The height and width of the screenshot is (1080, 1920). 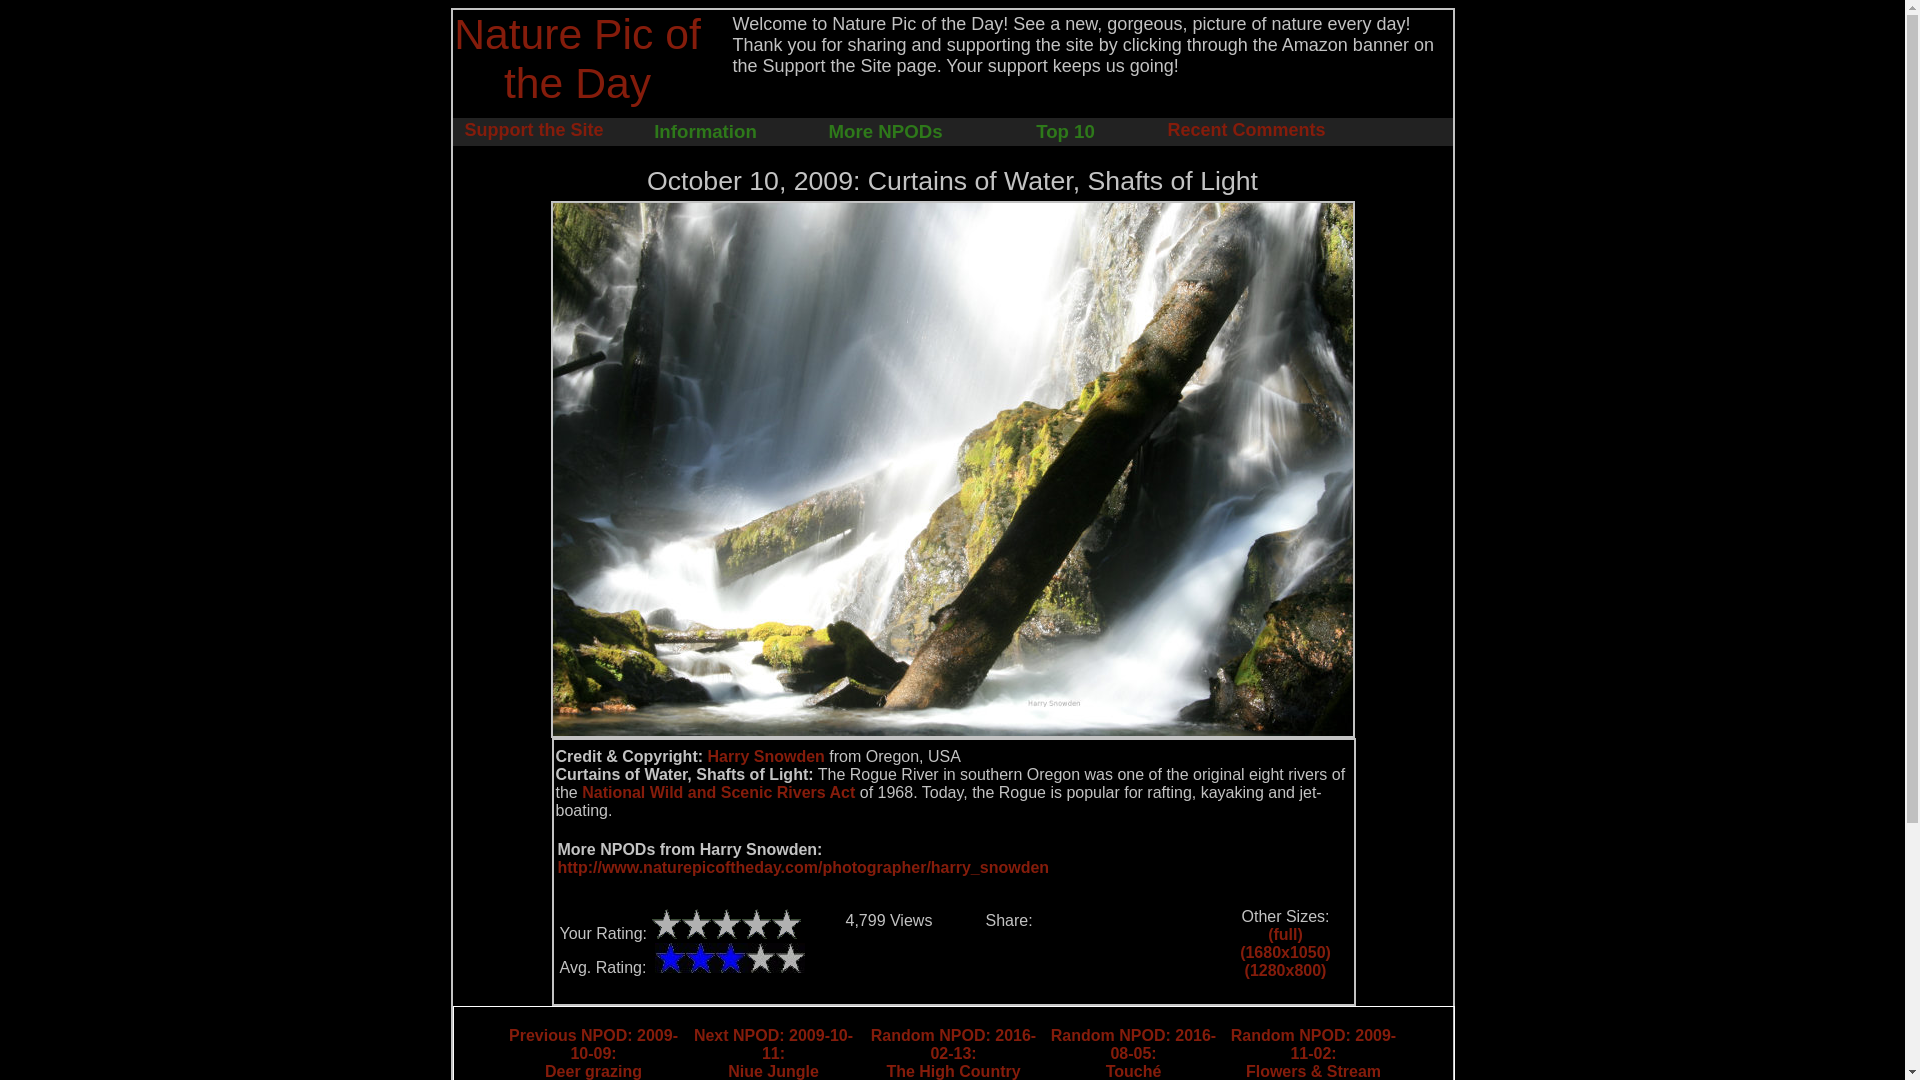 I want to click on Support the Site, so click(x=533, y=130).